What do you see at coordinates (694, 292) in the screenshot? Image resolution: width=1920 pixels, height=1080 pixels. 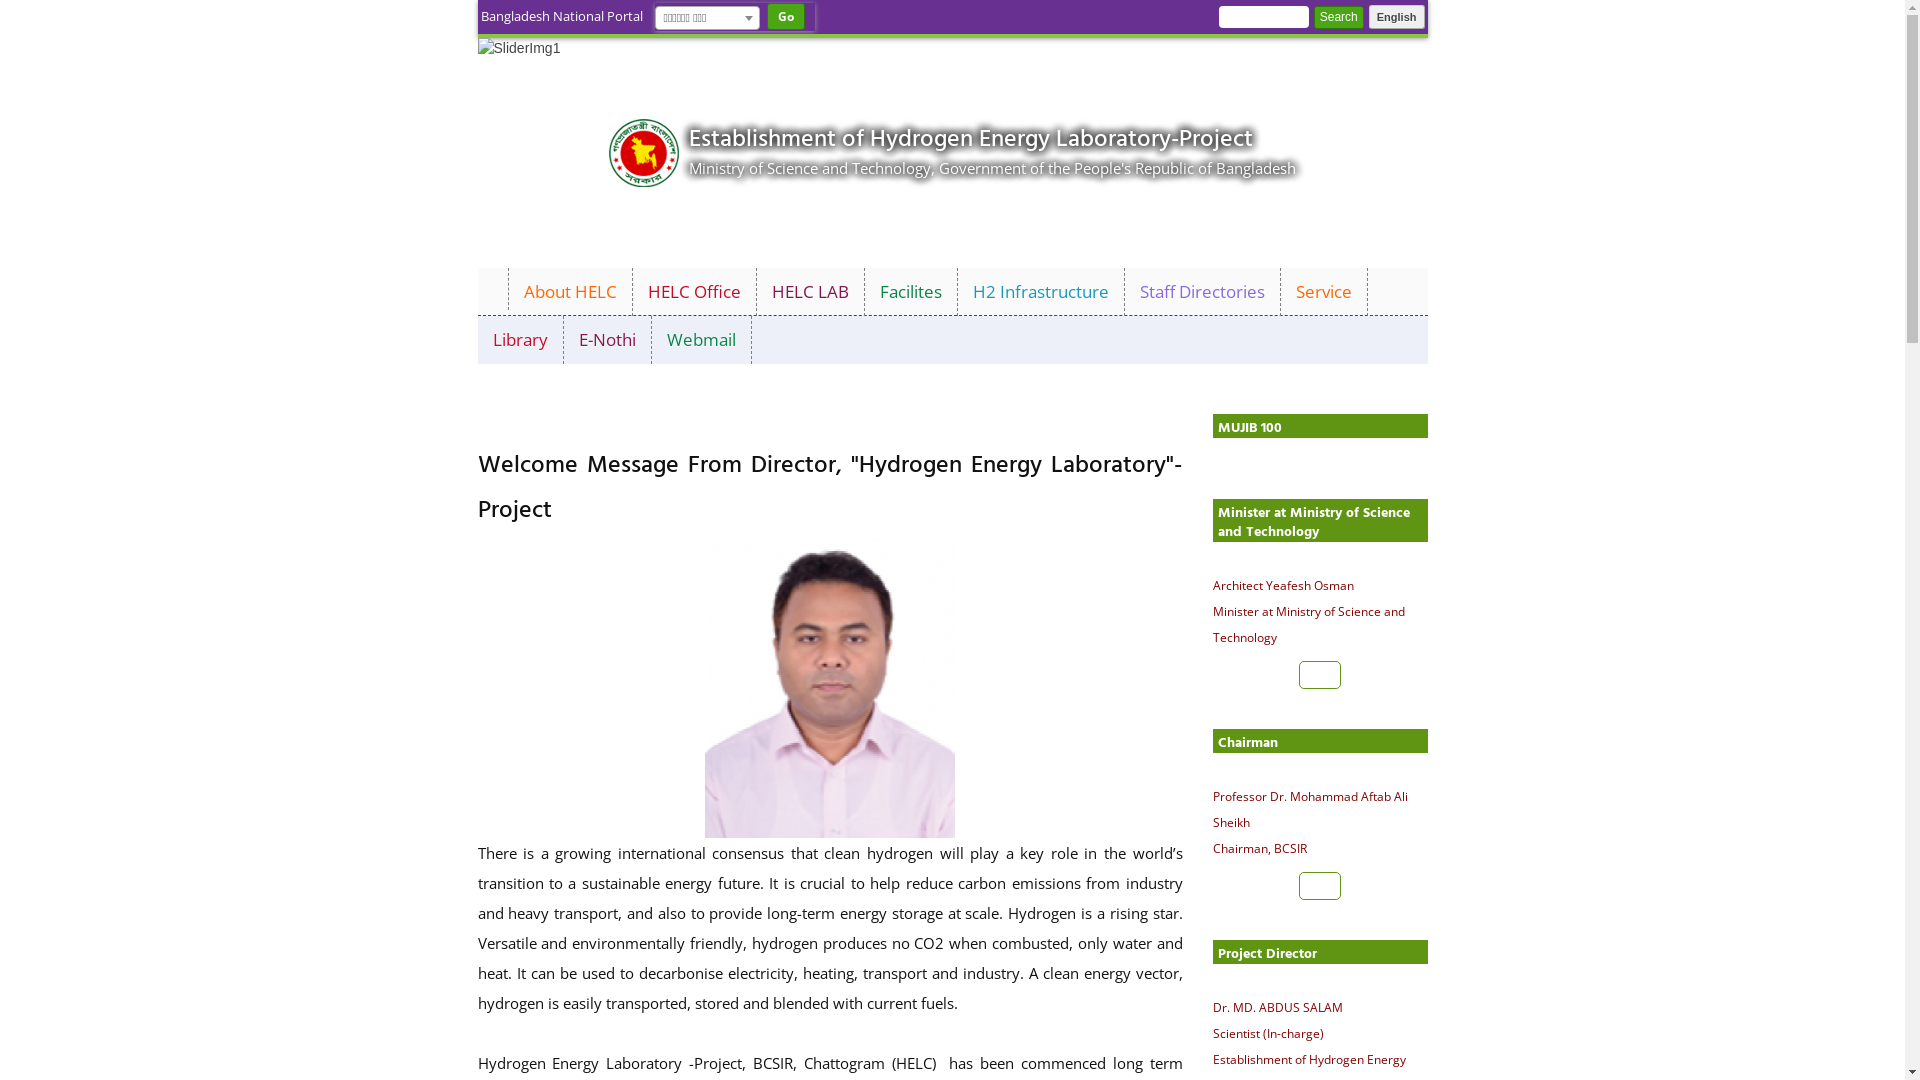 I see `HELC Office` at bounding box center [694, 292].